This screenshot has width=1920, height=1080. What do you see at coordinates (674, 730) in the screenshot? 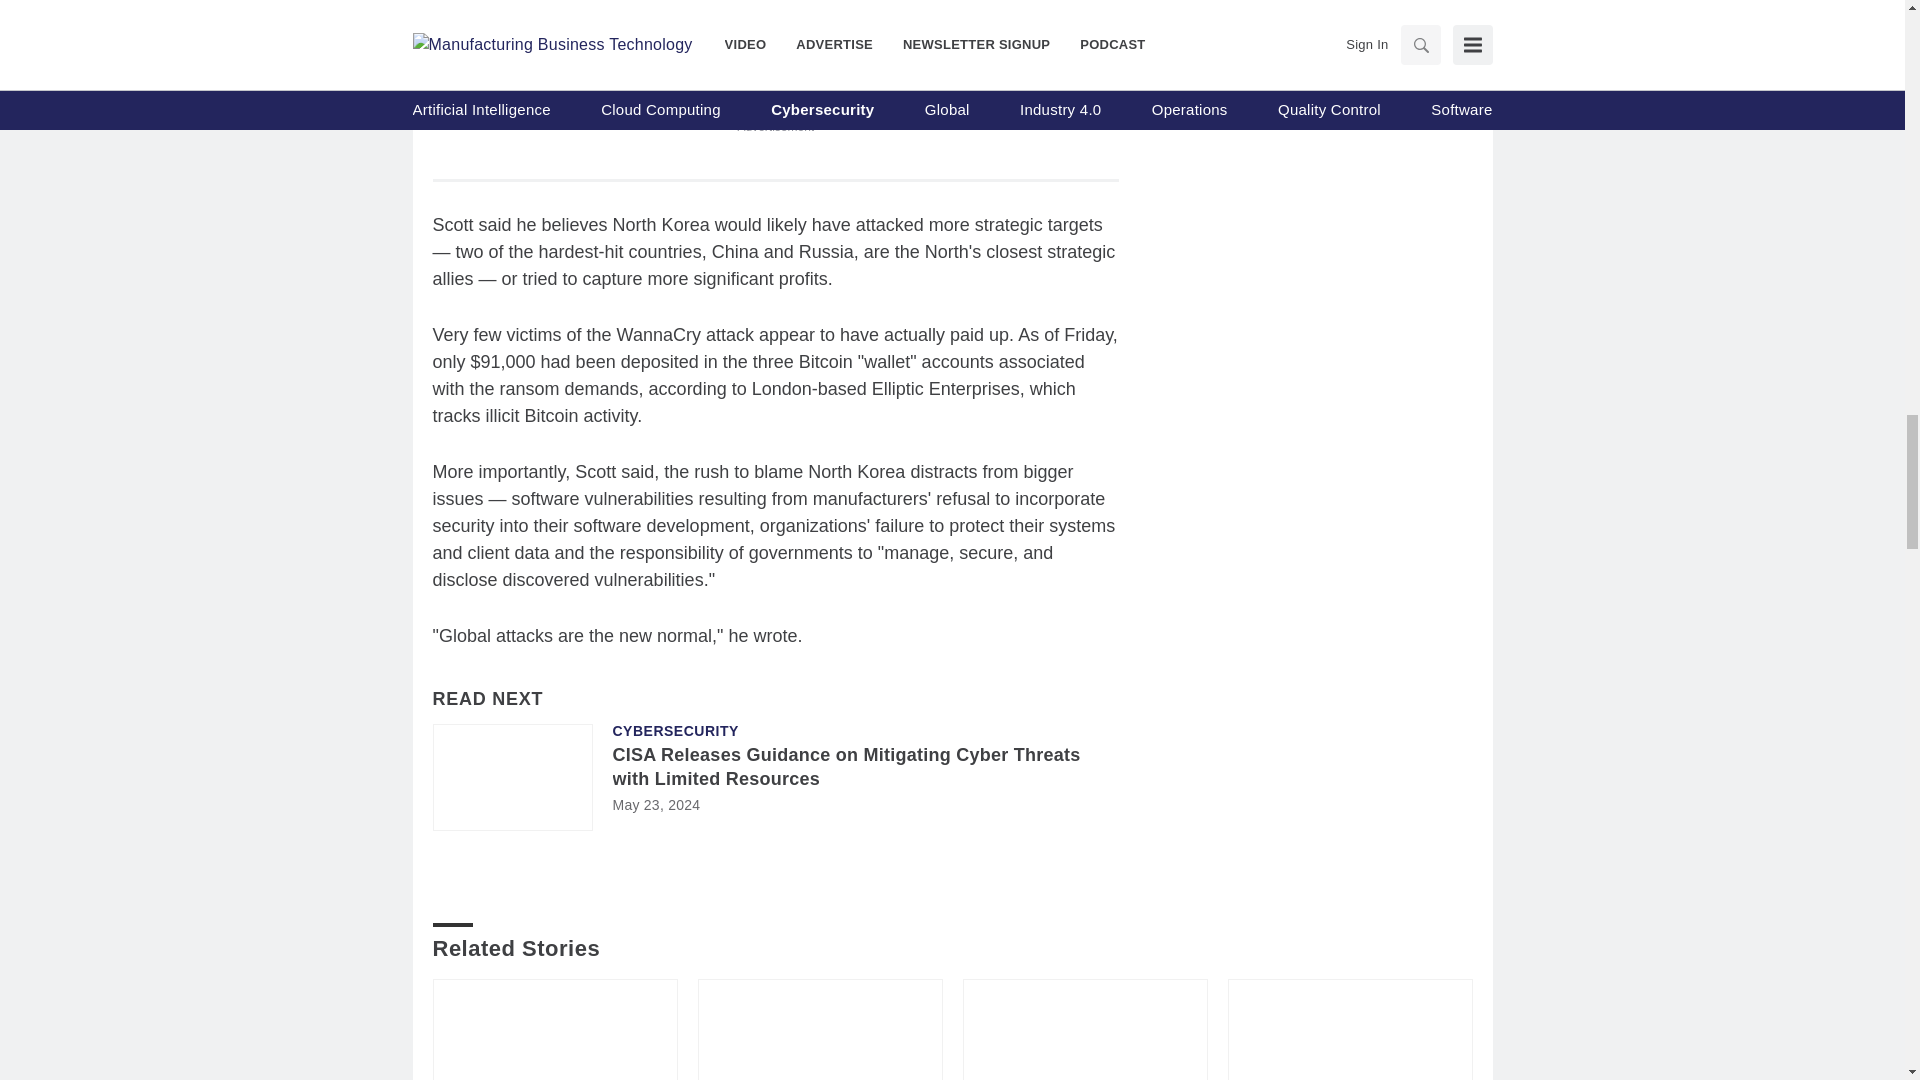
I see `Cybersecurity` at bounding box center [674, 730].